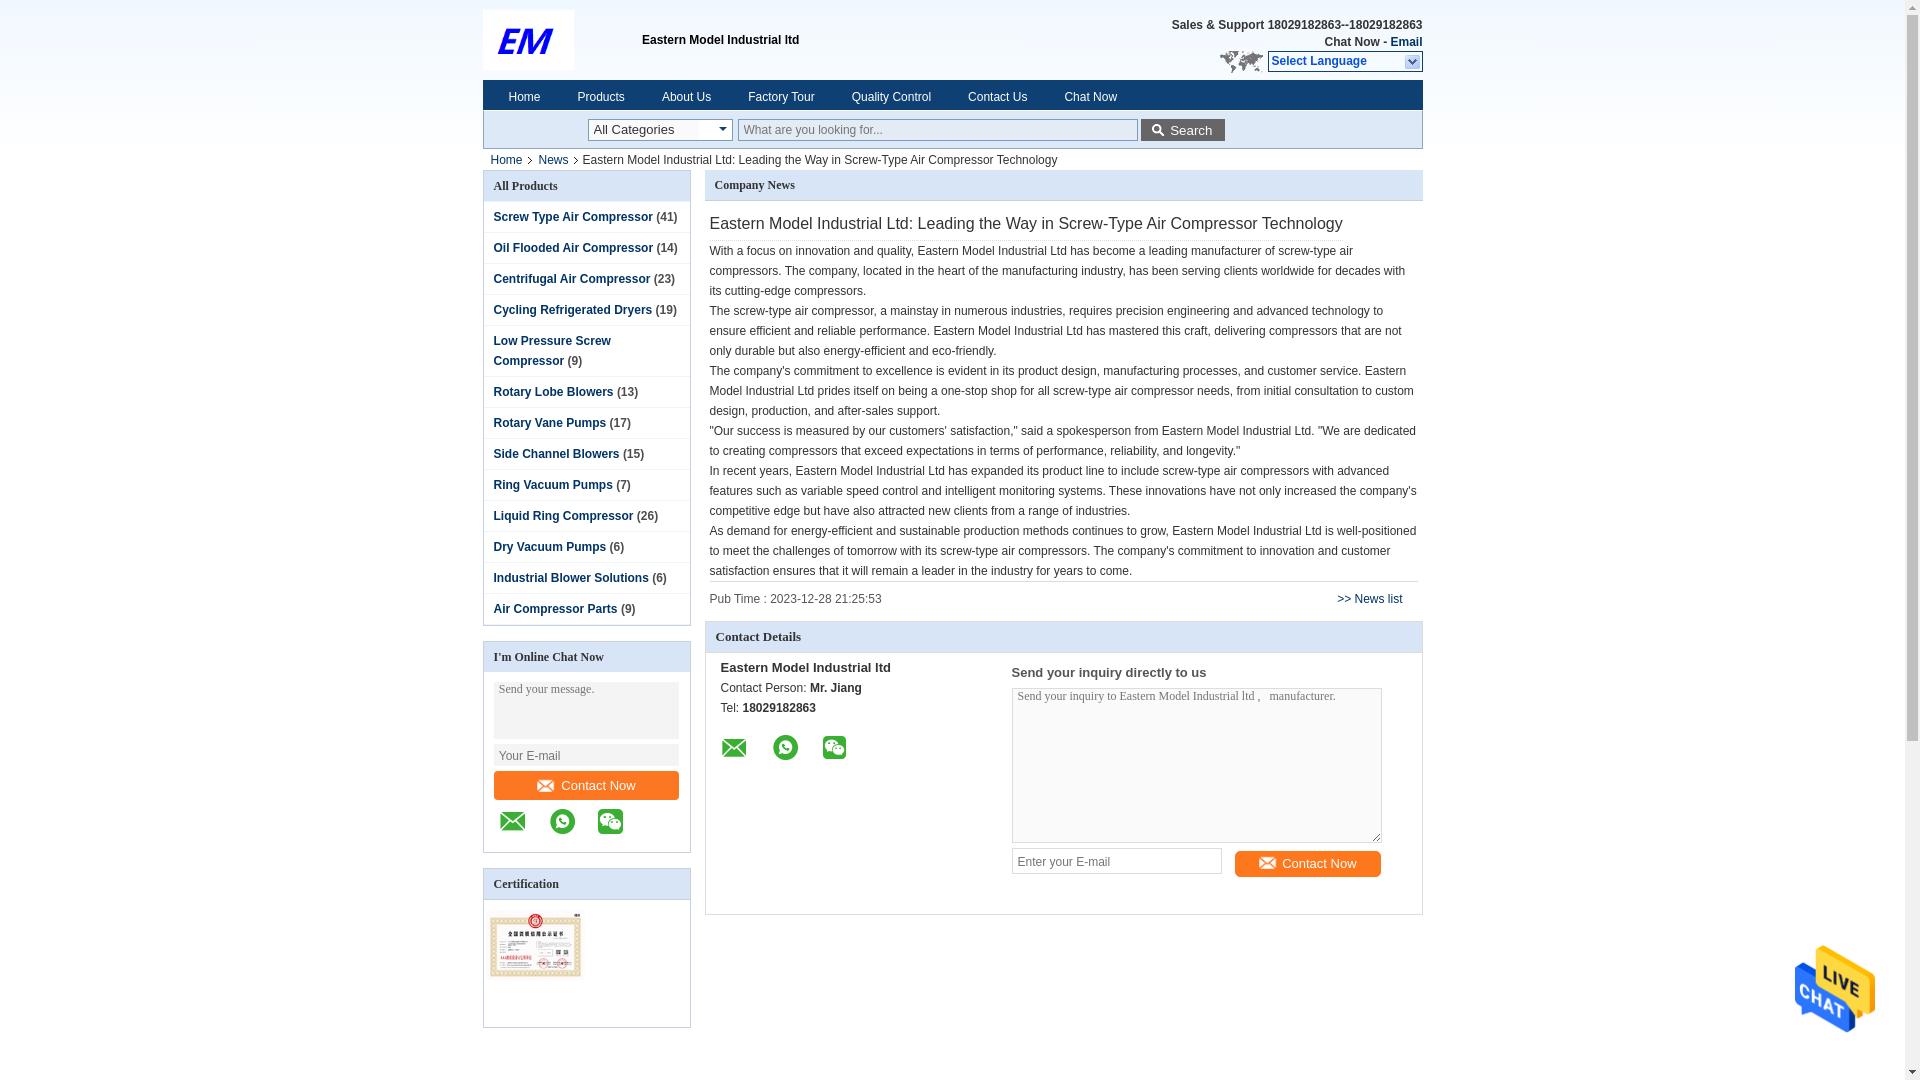 This screenshot has width=1920, height=1080. Describe the element at coordinates (572, 310) in the screenshot. I see `Cycling Refrigerated Dryers` at that location.